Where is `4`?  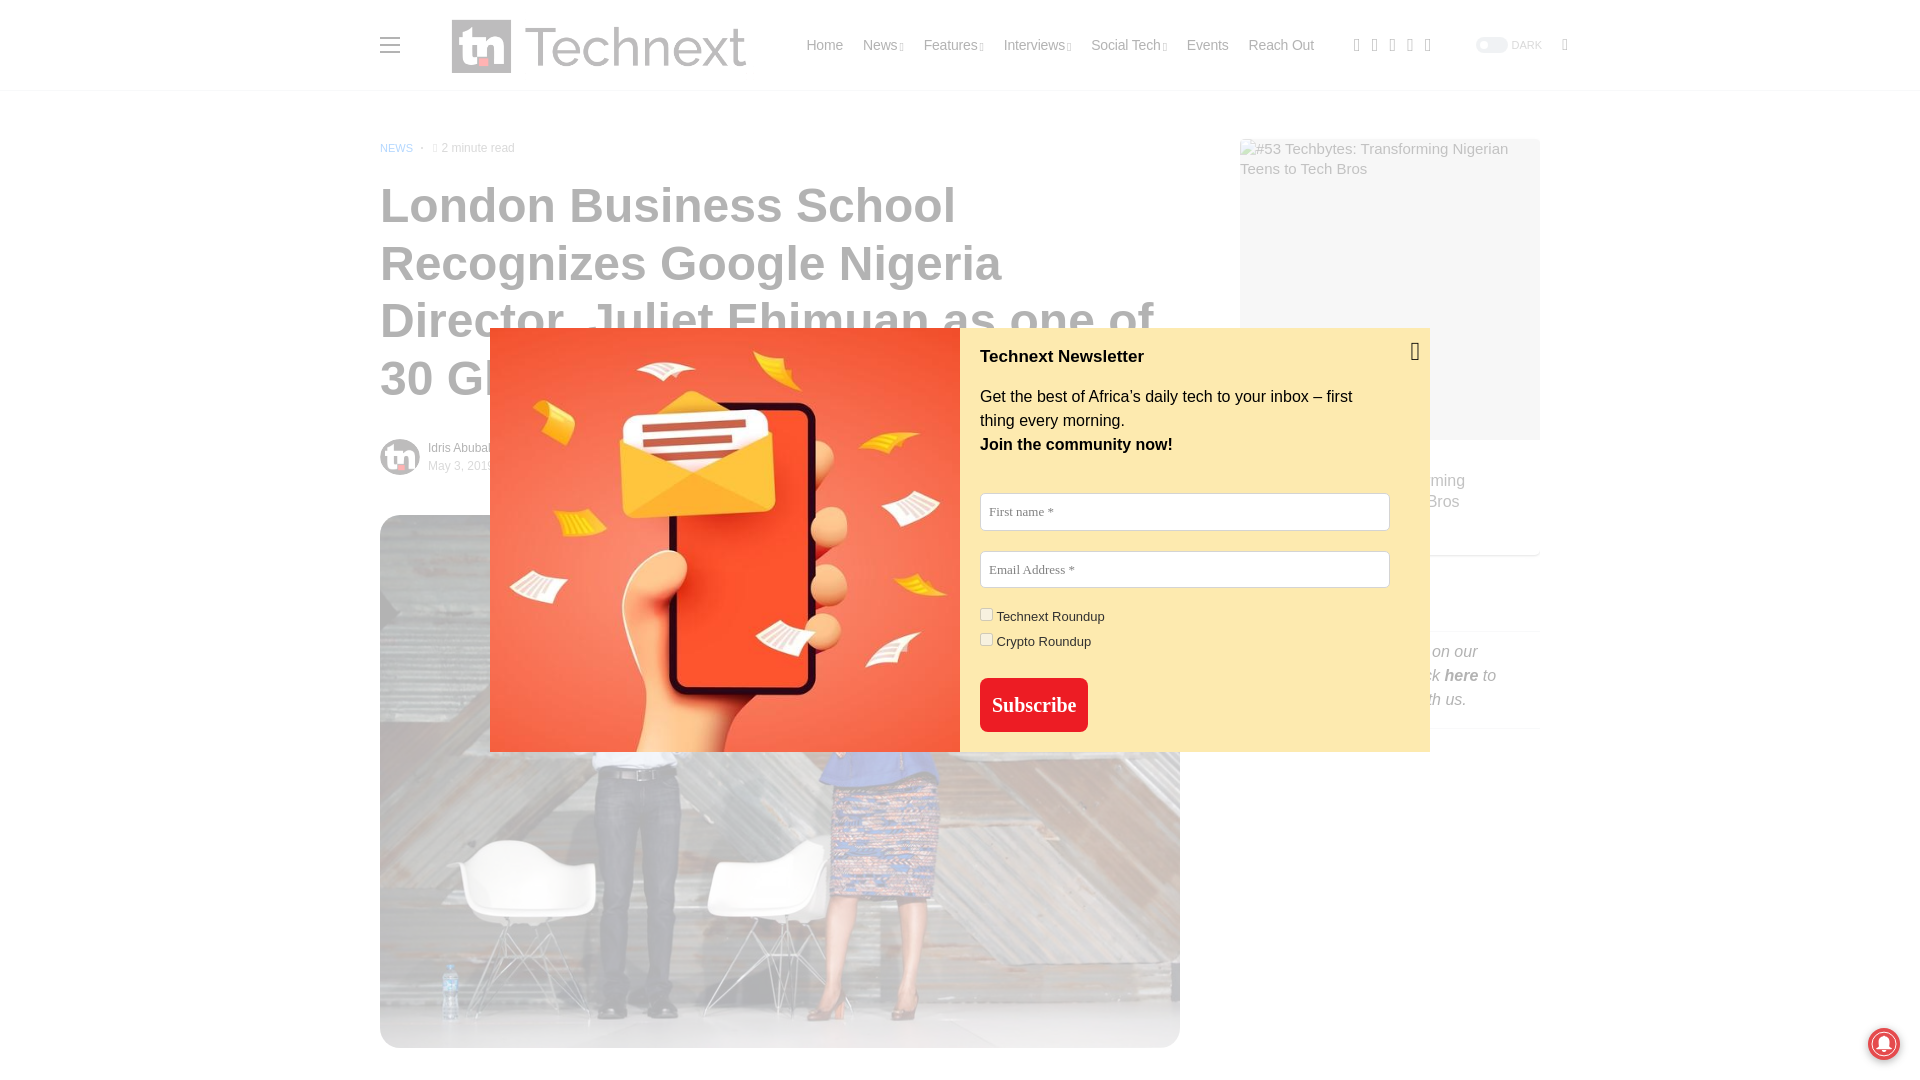
4 is located at coordinates (986, 614).